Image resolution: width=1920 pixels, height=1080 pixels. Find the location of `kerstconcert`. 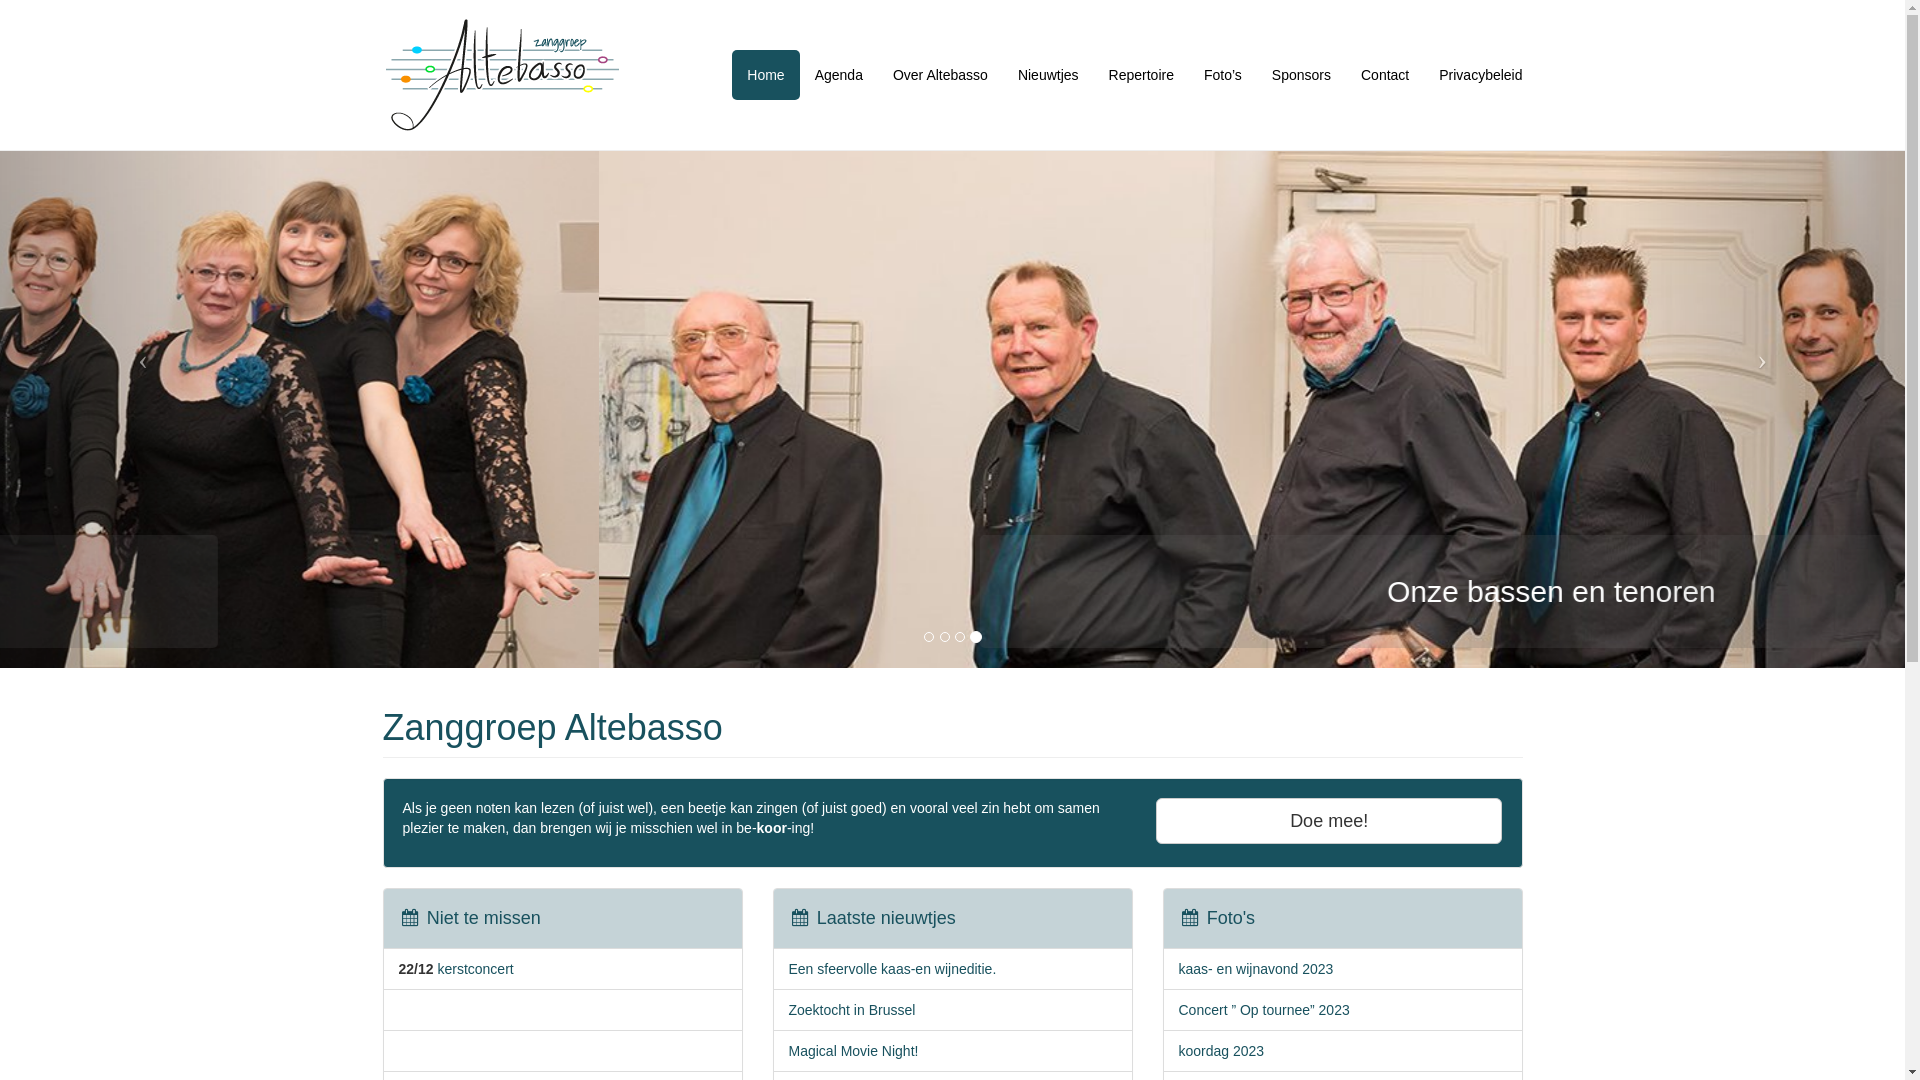

kerstconcert is located at coordinates (475, 969).